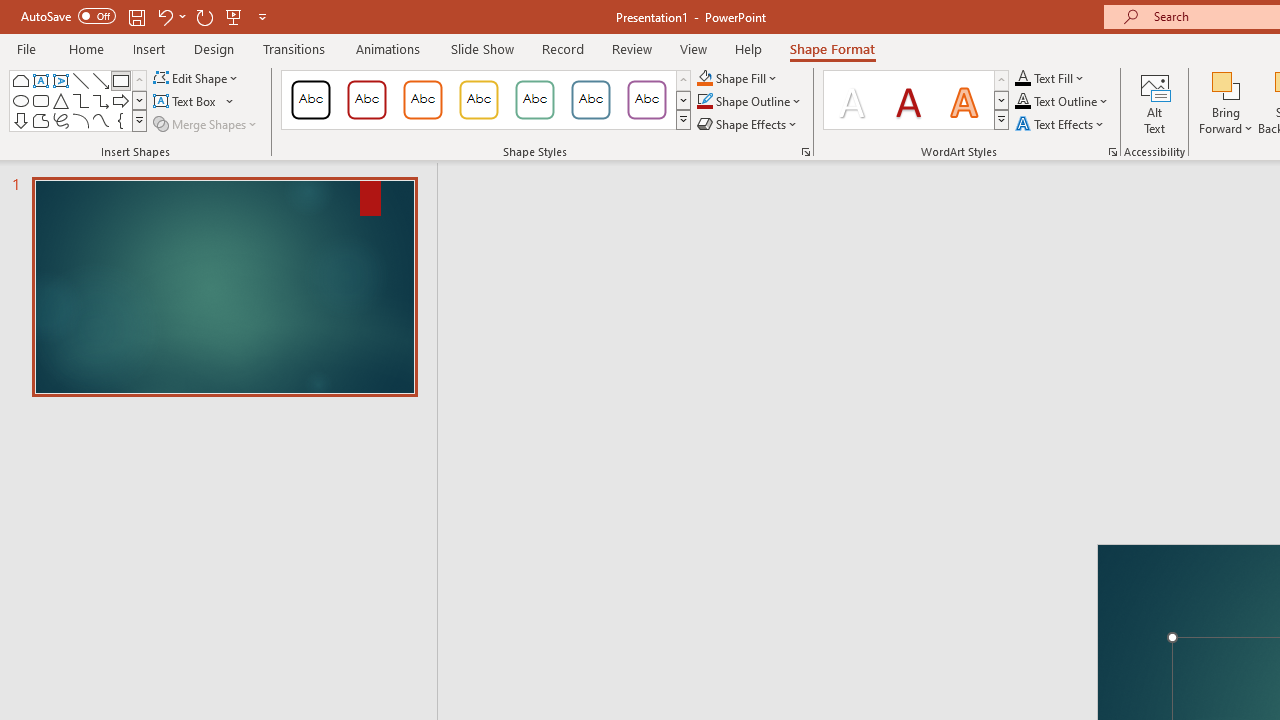 The image size is (1280, 720). I want to click on Colored Outline - Dark Red, Accent 1, so click(367, 100).